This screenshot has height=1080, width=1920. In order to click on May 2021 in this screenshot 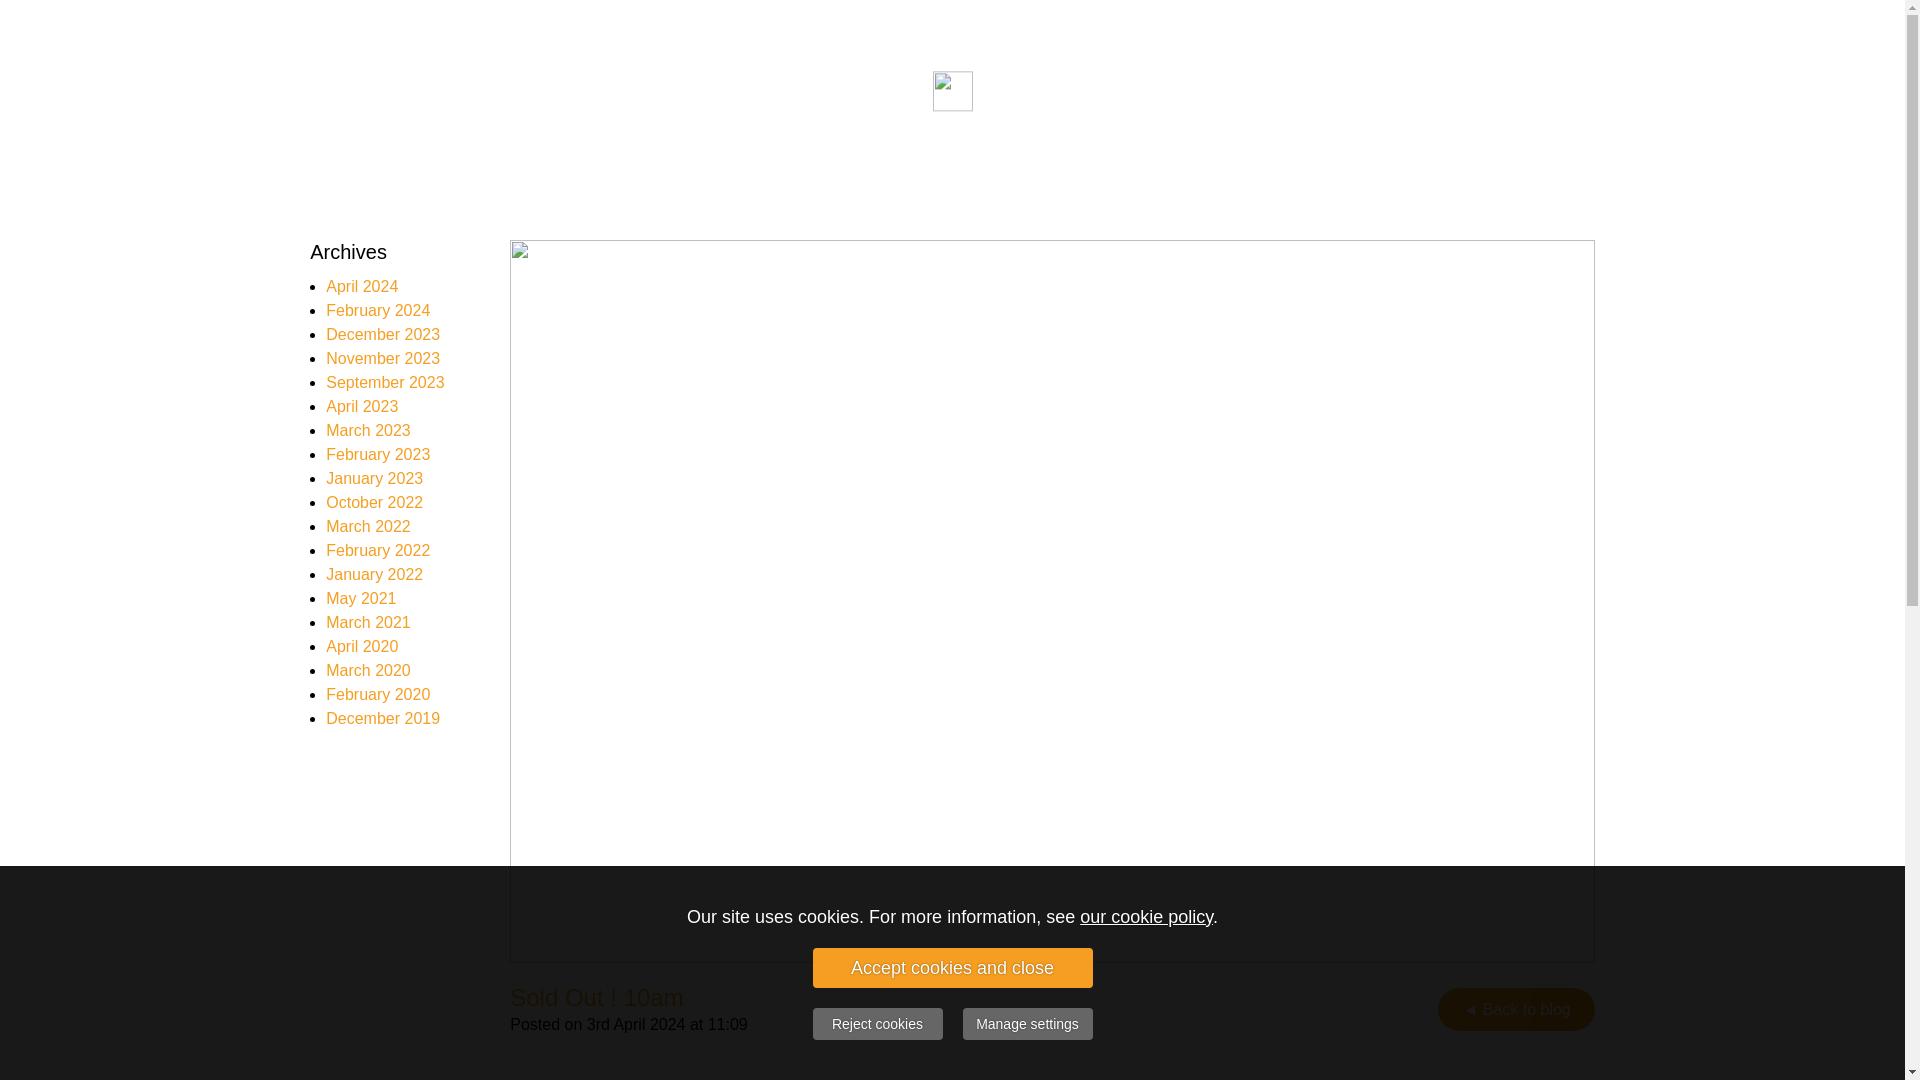, I will do `click(360, 598)`.